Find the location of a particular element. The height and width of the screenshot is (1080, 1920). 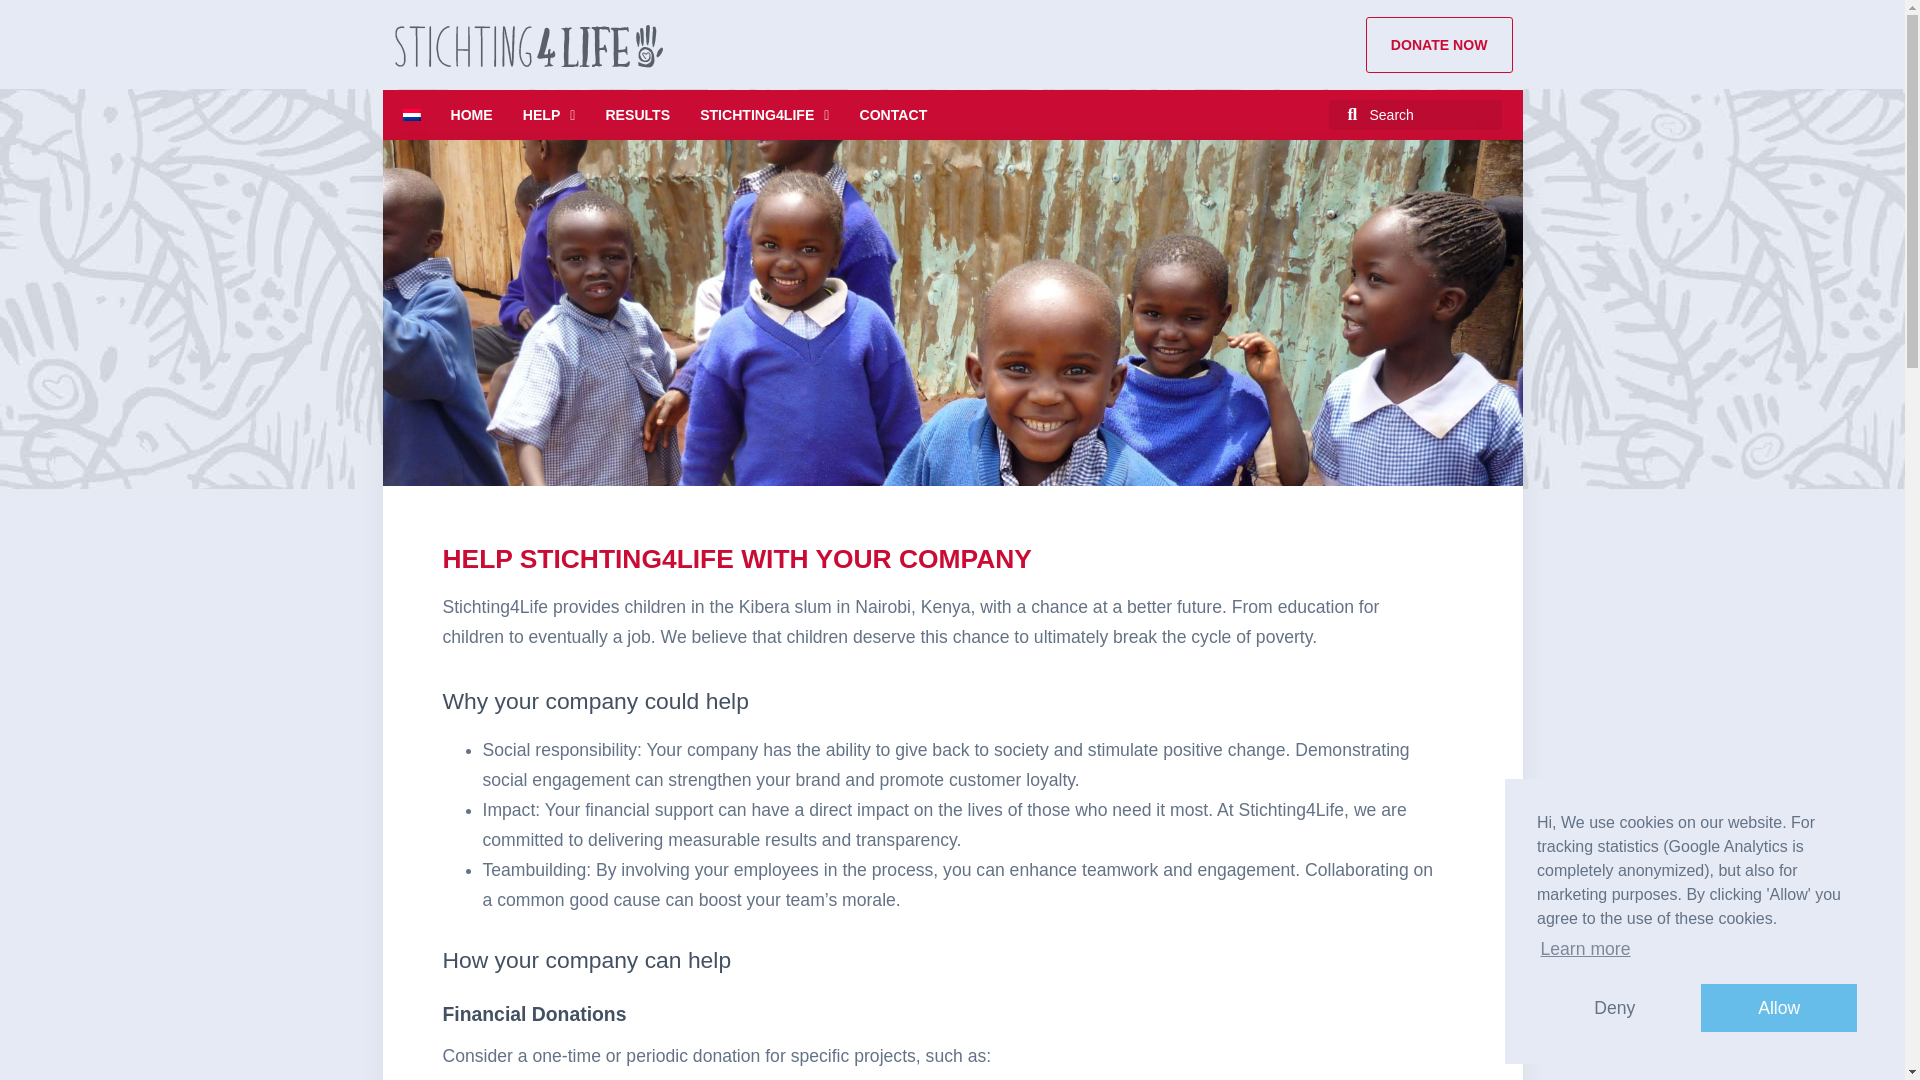

CONTACT is located at coordinates (892, 114).